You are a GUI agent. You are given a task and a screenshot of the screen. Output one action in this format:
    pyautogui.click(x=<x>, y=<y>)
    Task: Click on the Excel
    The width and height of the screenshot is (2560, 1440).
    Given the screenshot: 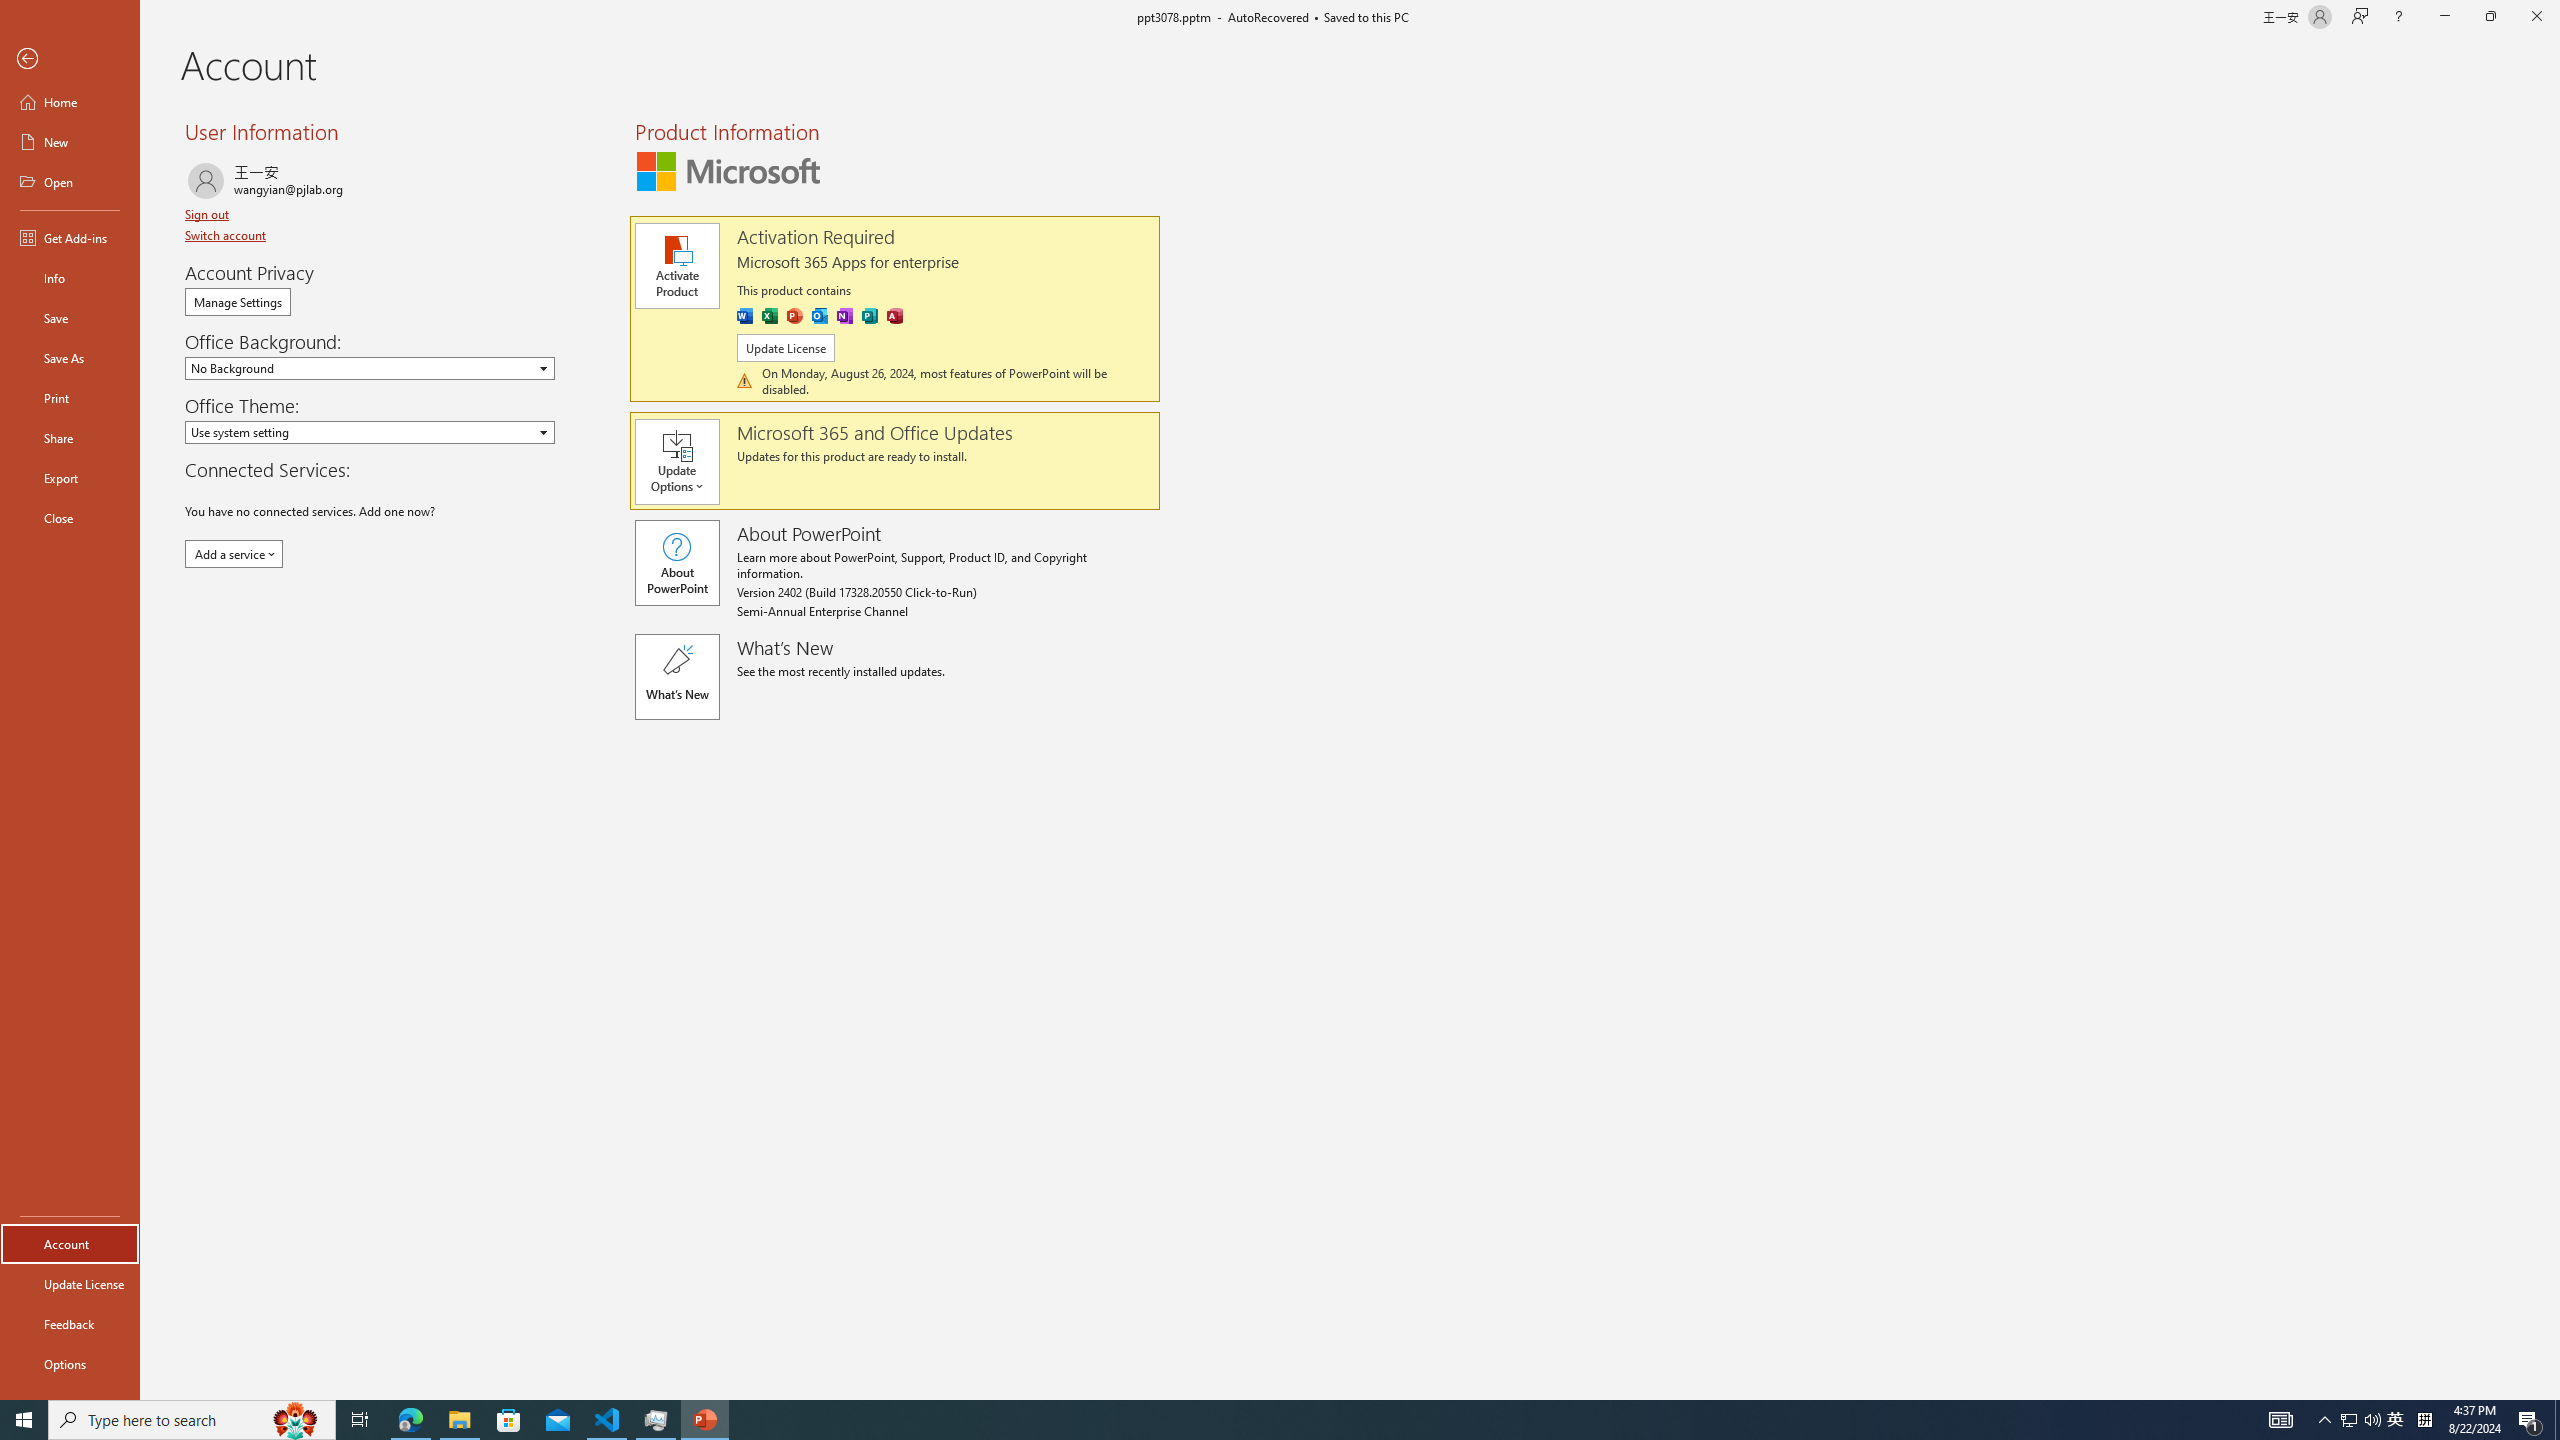 What is the action you would take?
    pyautogui.click(x=770, y=316)
    